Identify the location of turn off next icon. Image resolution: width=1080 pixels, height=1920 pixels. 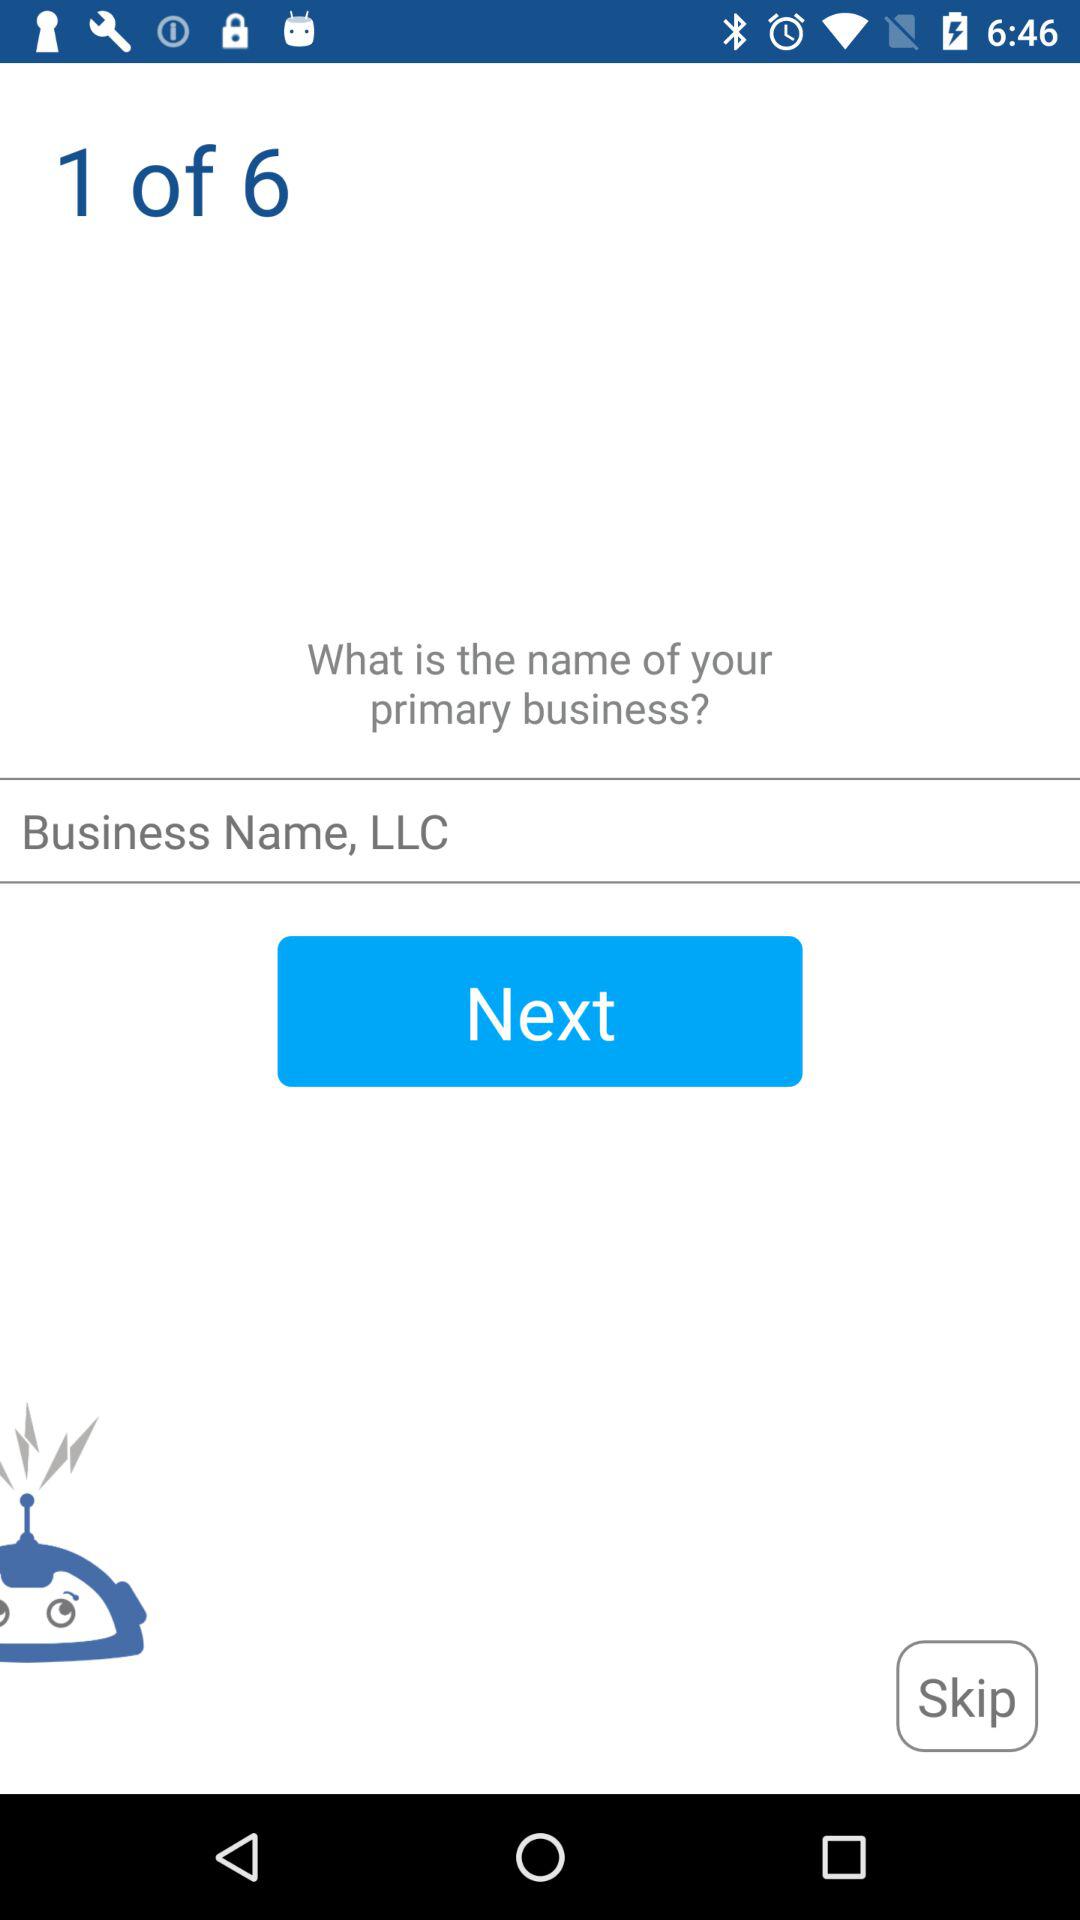
(540, 1011).